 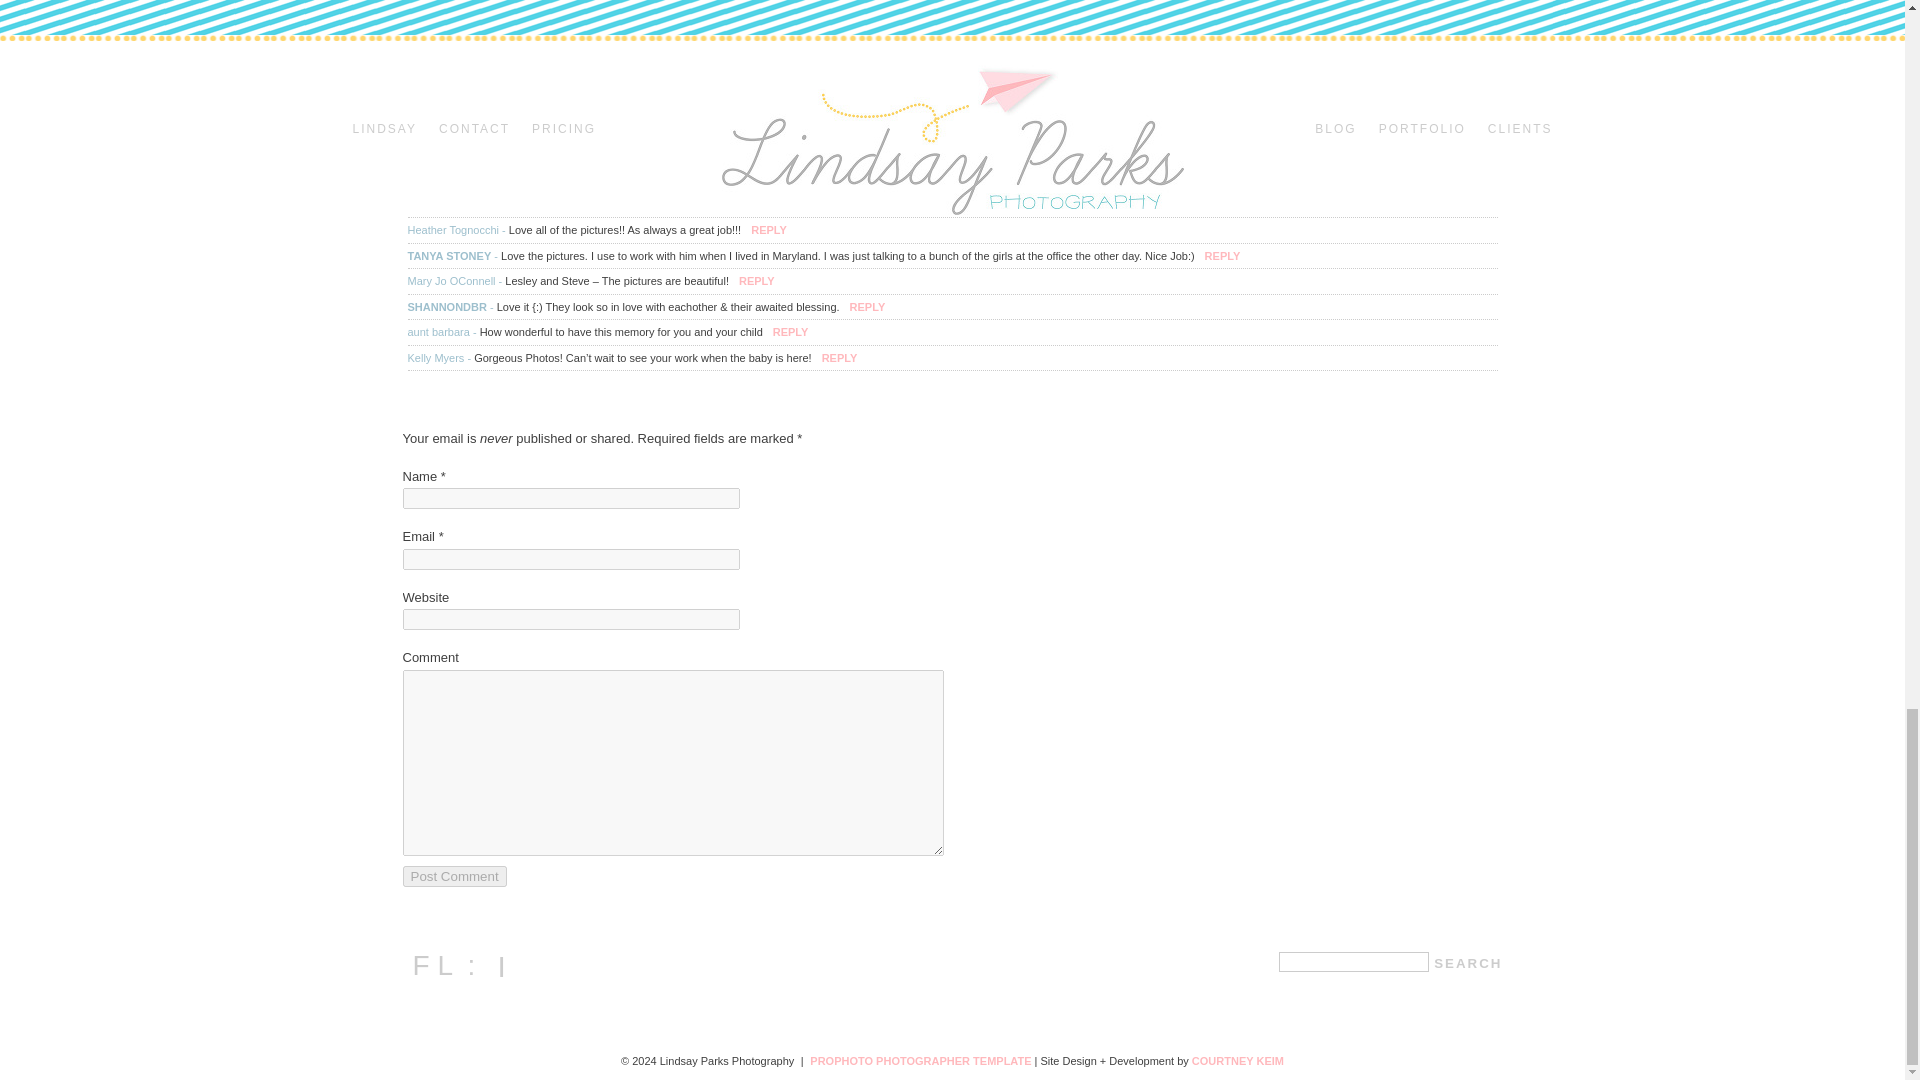 I want to click on Search, so click(x=1468, y=963).